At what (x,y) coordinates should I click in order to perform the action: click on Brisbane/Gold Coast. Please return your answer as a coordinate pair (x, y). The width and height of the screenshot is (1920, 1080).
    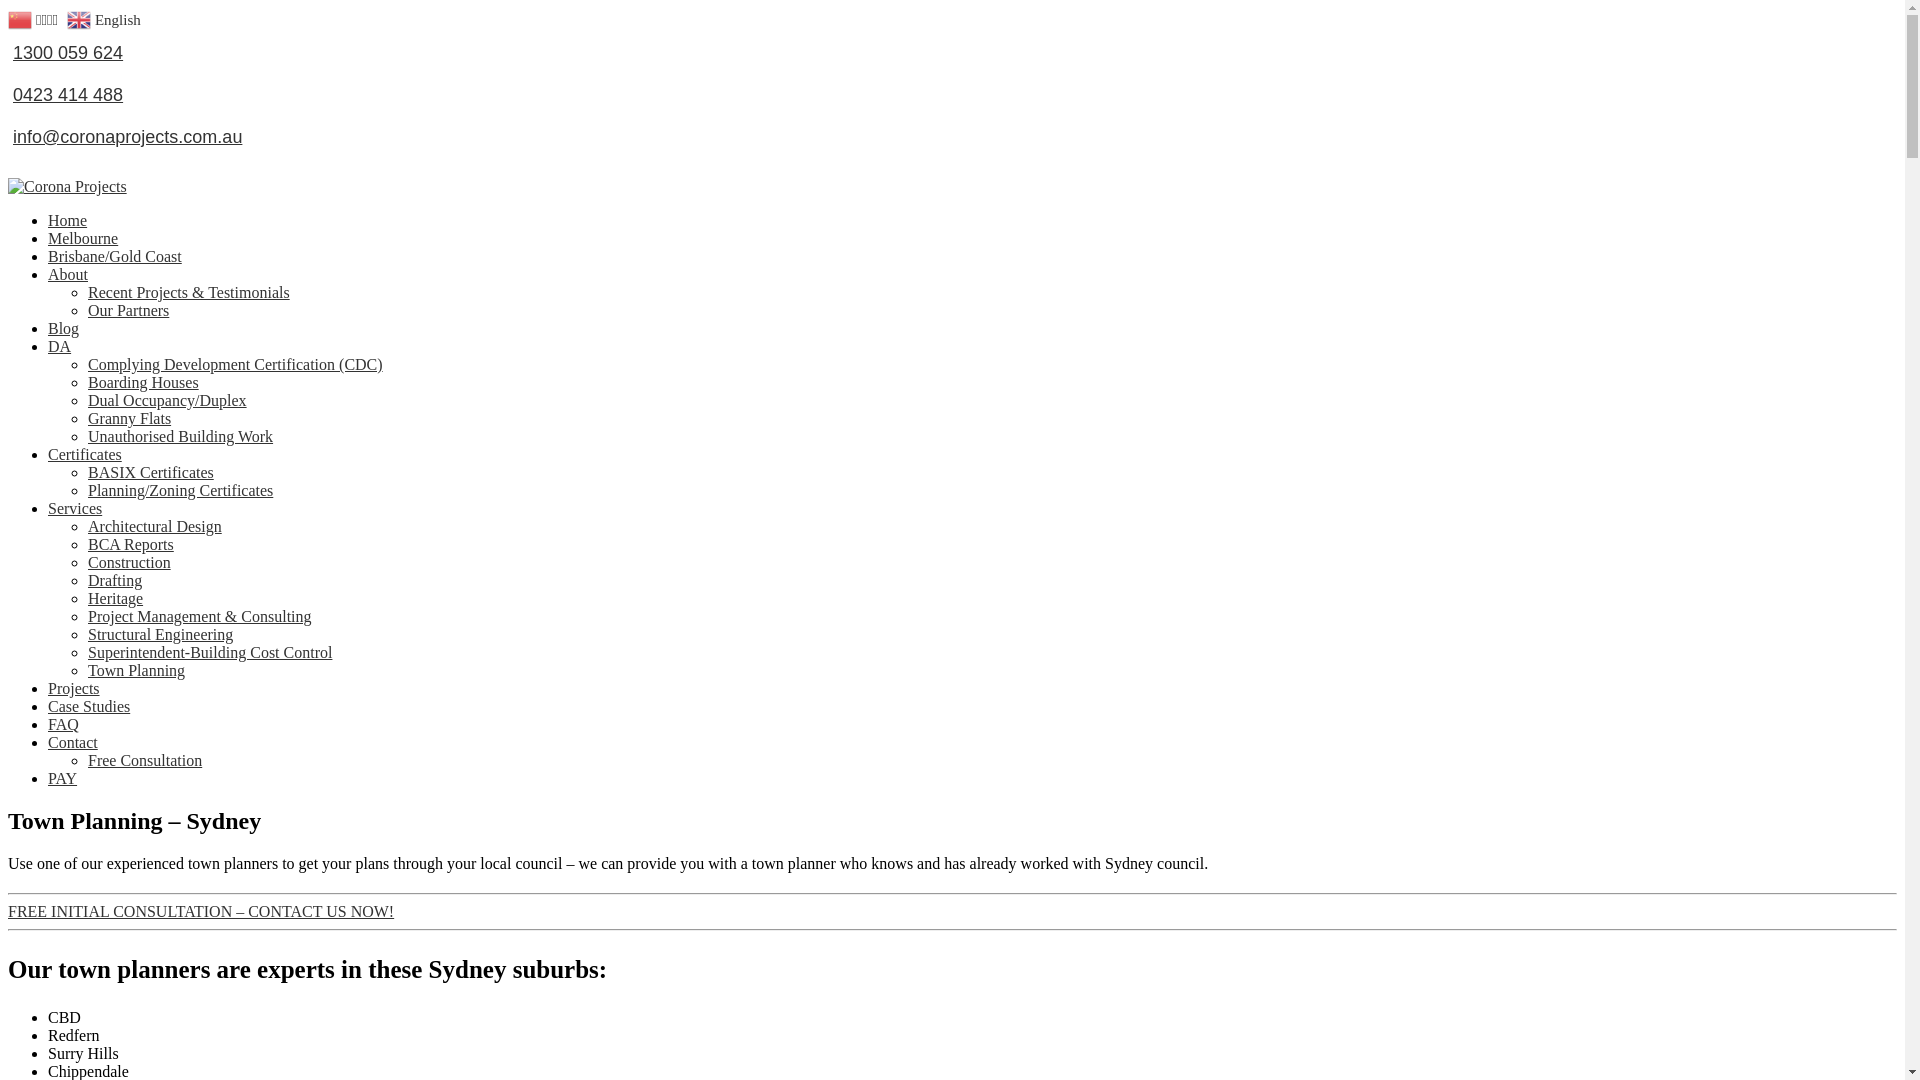
    Looking at the image, I should click on (115, 242).